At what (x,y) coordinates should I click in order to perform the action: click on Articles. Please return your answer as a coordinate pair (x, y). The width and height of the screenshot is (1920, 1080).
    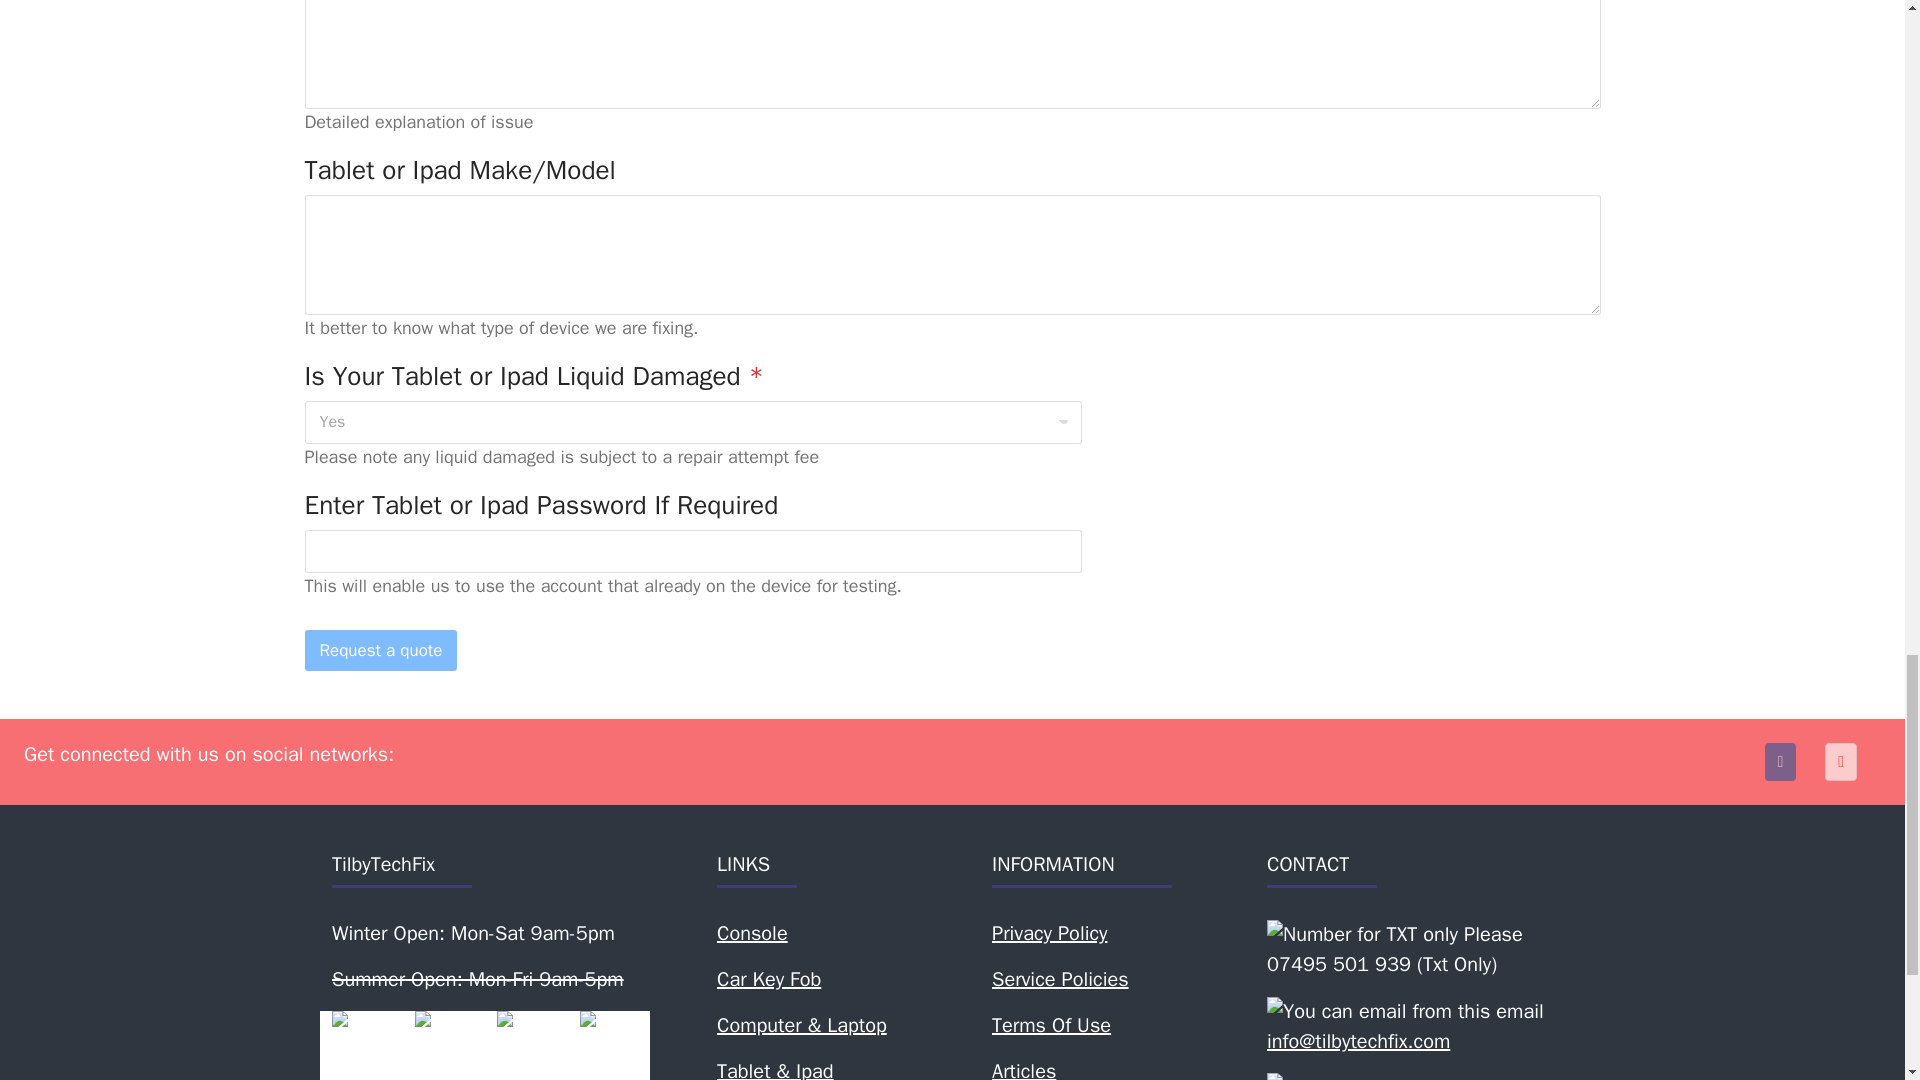
    Looking at the image, I should click on (1024, 1070).